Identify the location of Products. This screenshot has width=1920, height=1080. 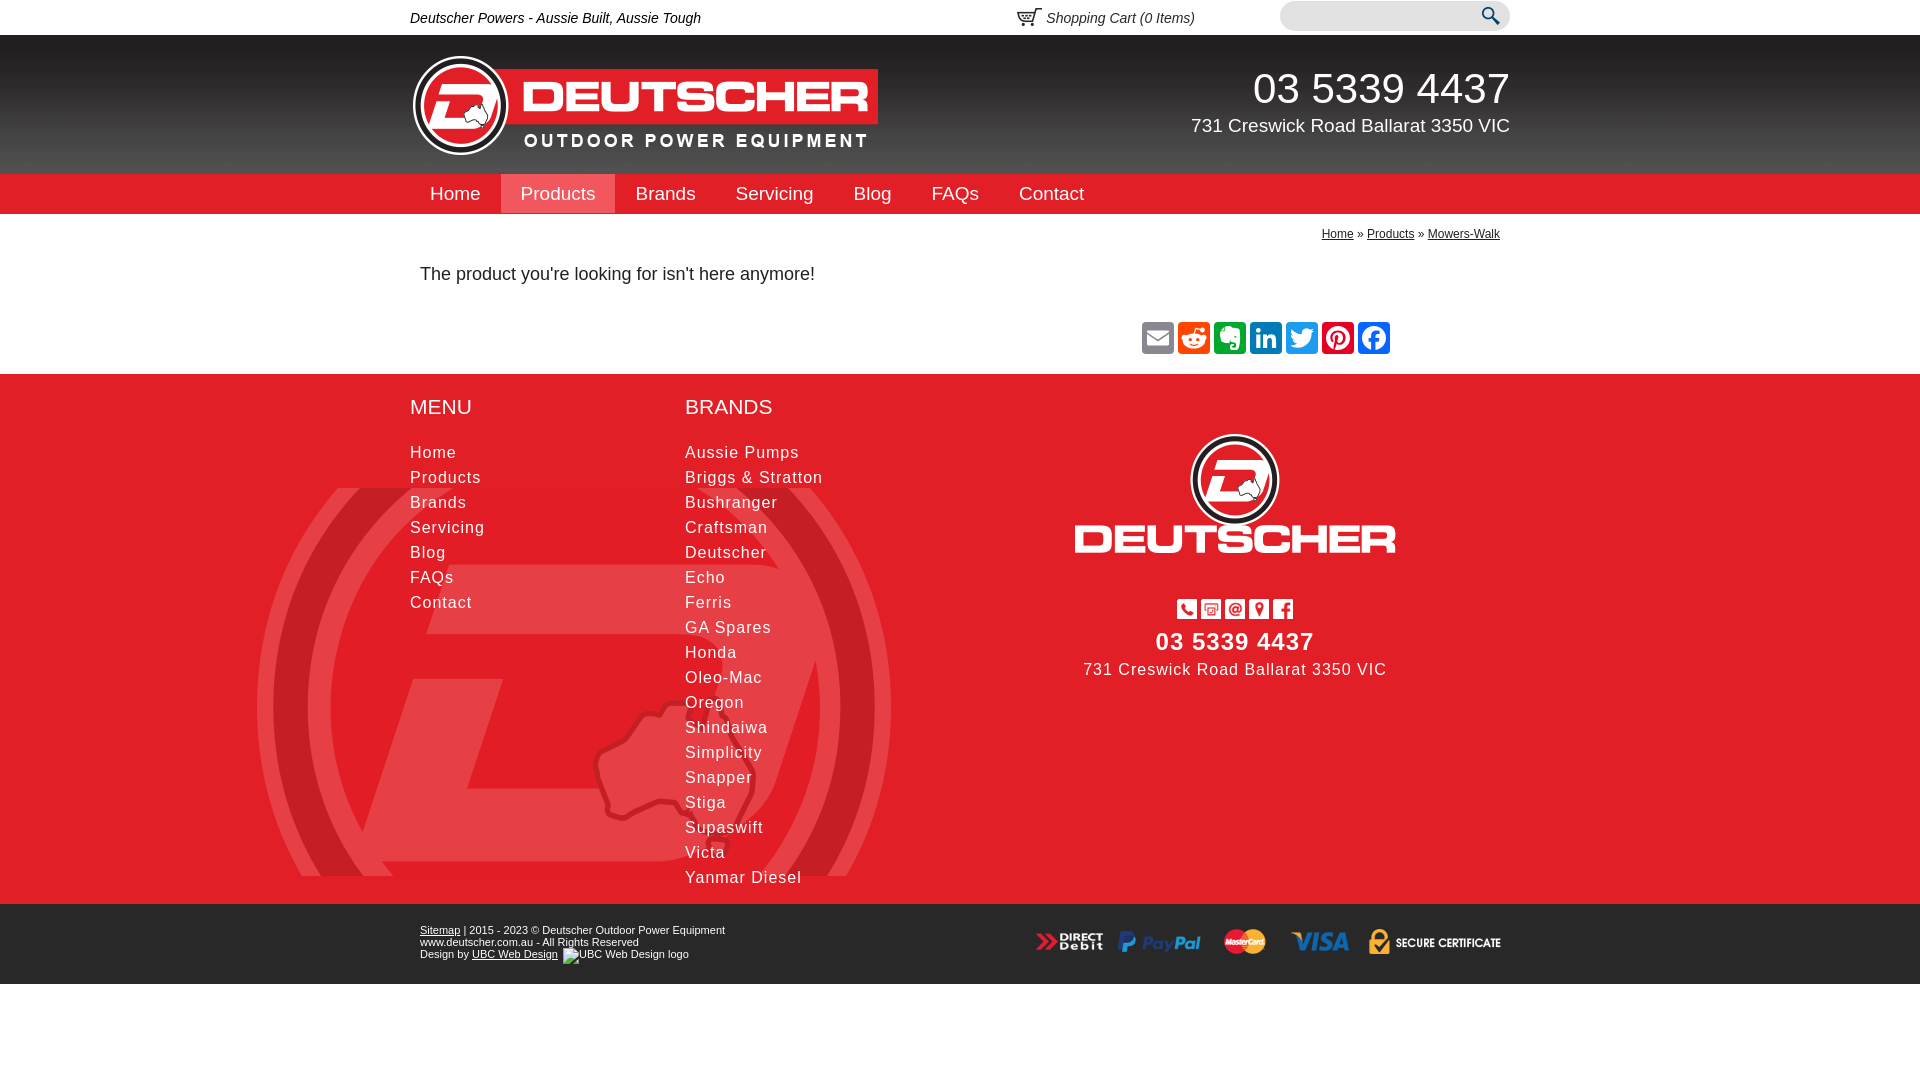
(446, 478).